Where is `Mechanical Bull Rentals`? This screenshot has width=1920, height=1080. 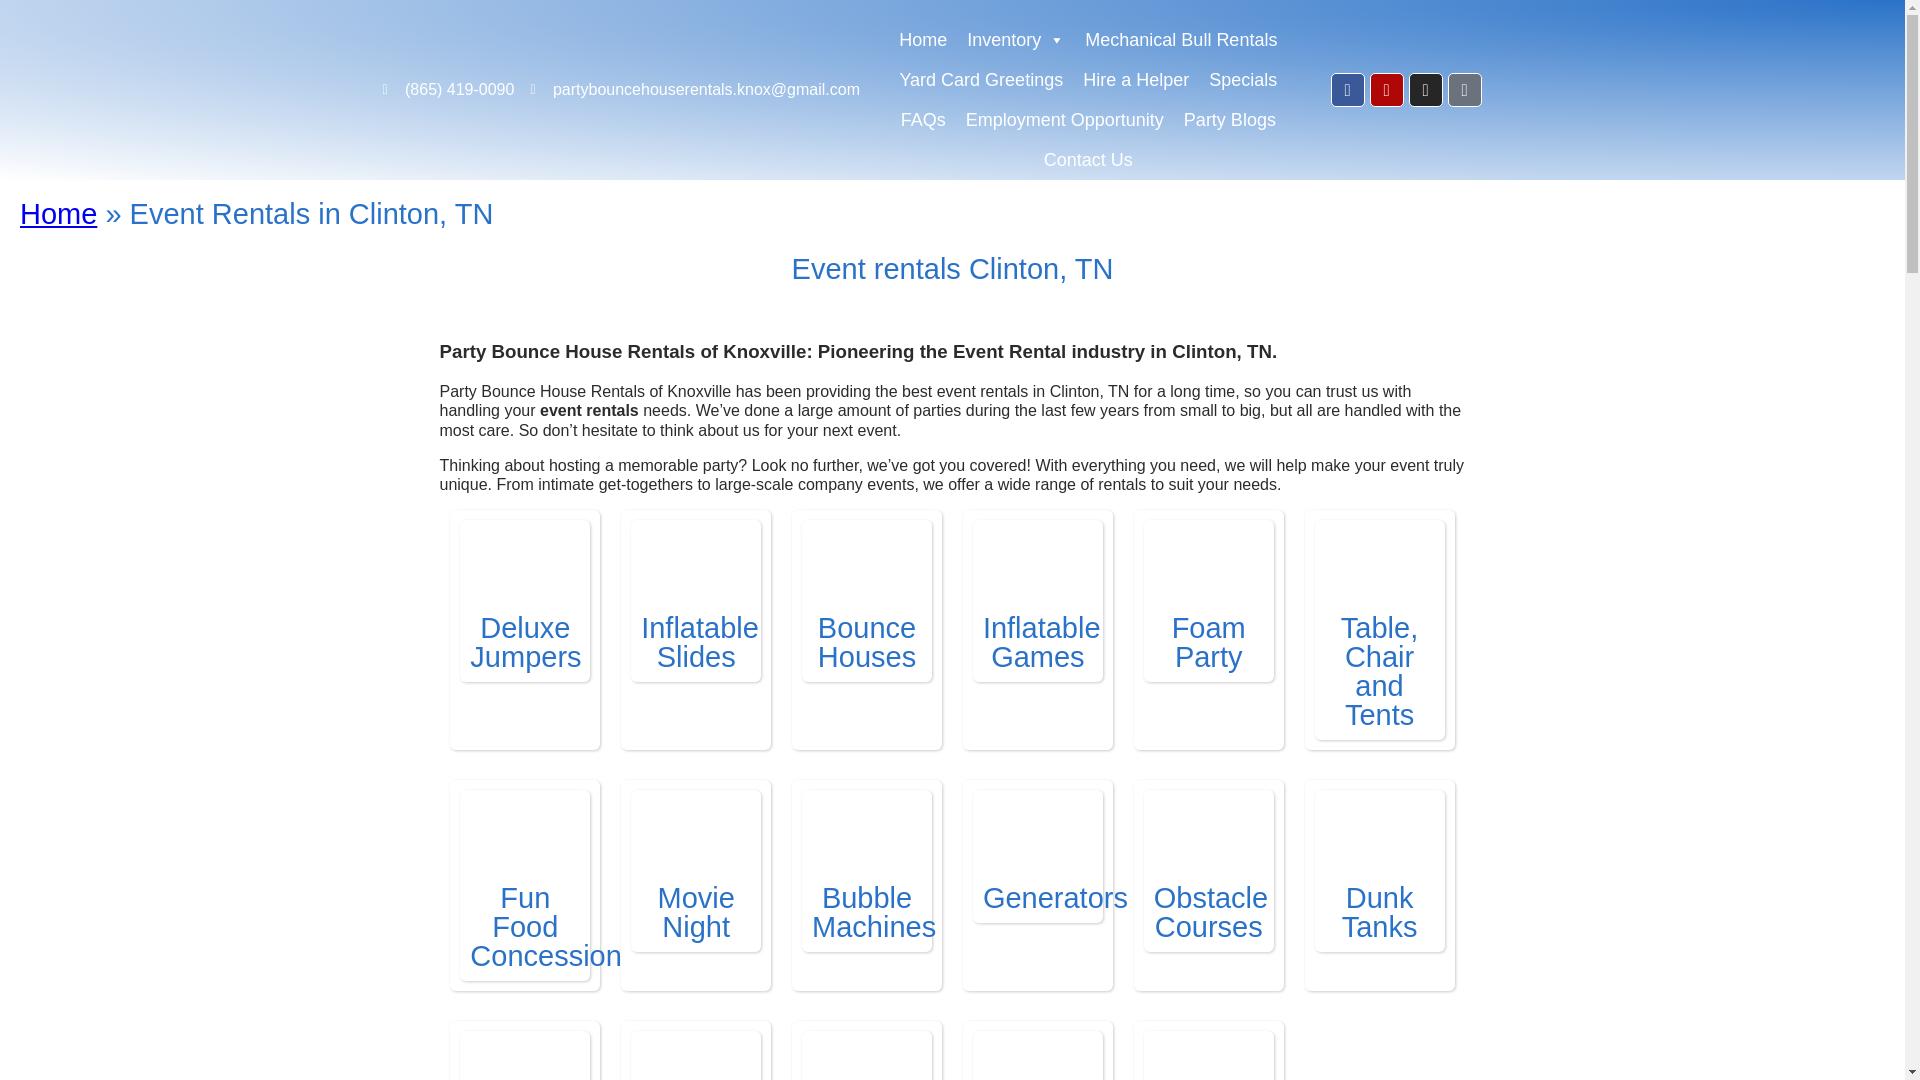
Mechanical Bull Rentals is located at coordinates (1180, 29).